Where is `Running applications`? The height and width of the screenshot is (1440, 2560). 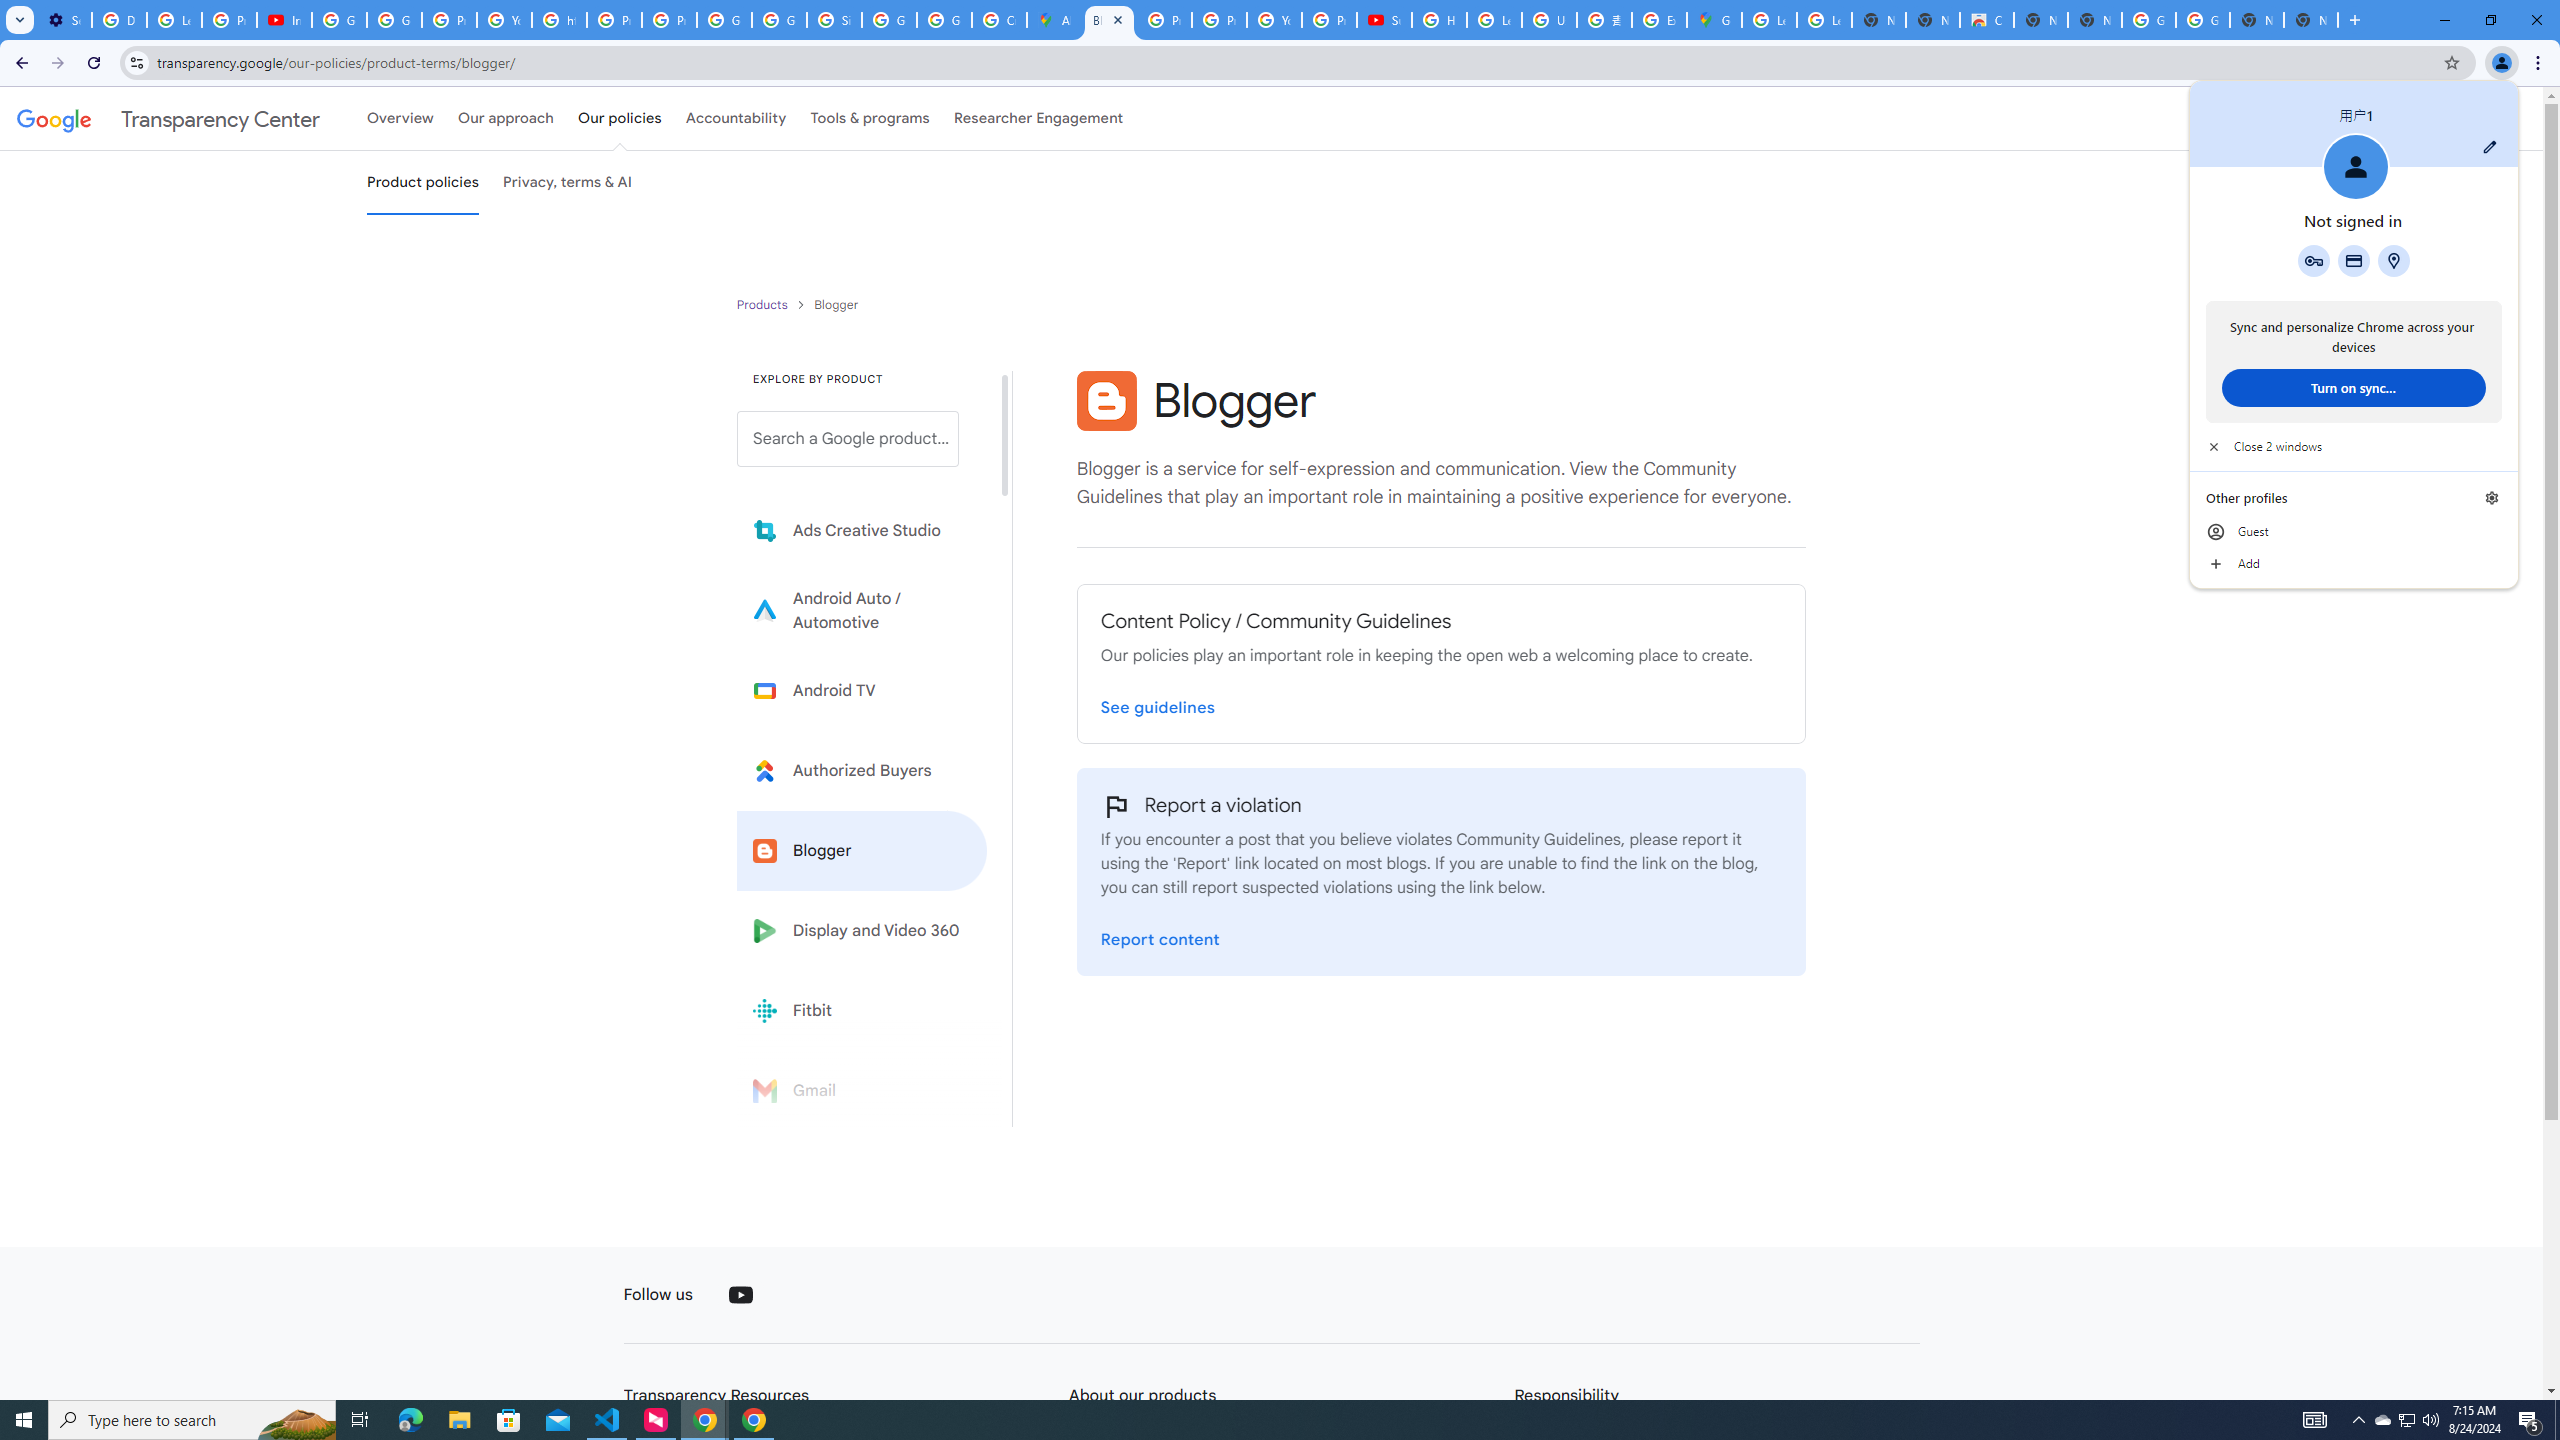
Running applications is located at coordinates (1262, 1420).